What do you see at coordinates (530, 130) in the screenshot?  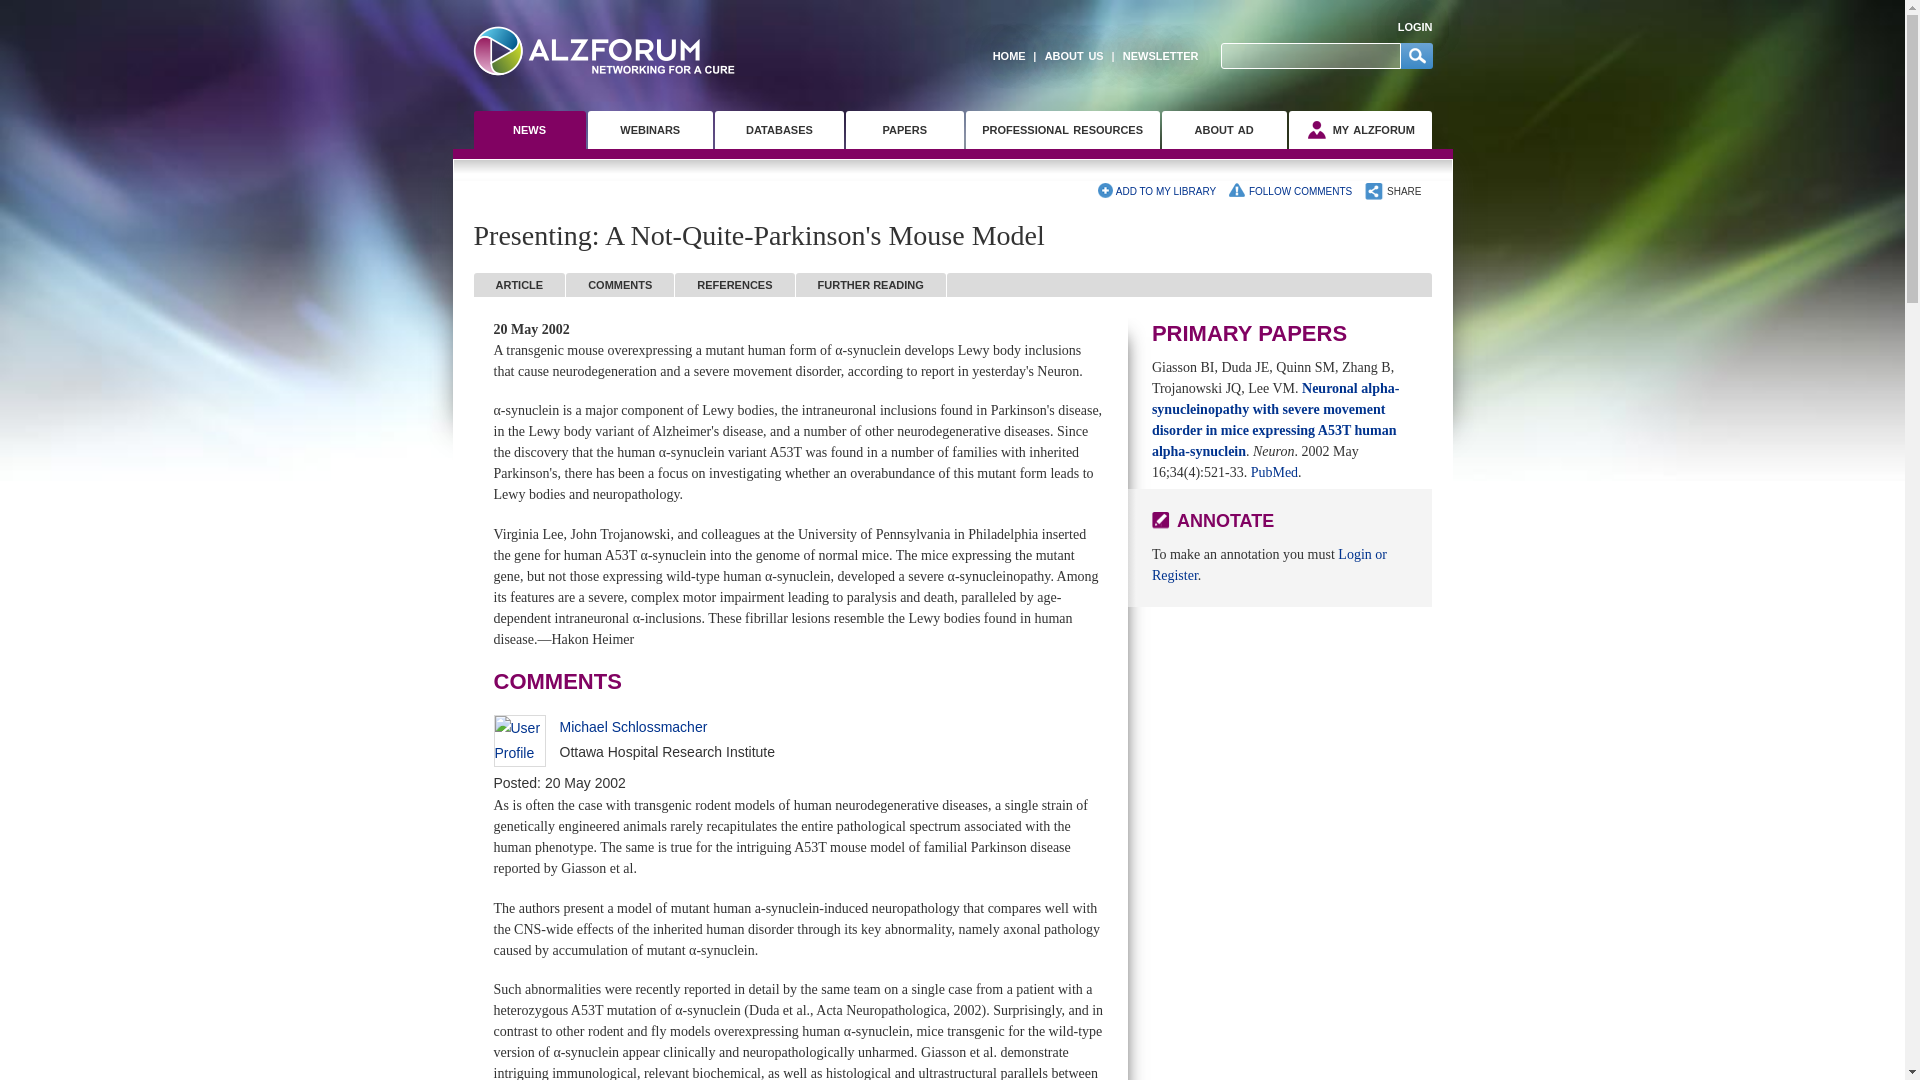 I see `The Landing page for All News` at bounding box center [530, 130].